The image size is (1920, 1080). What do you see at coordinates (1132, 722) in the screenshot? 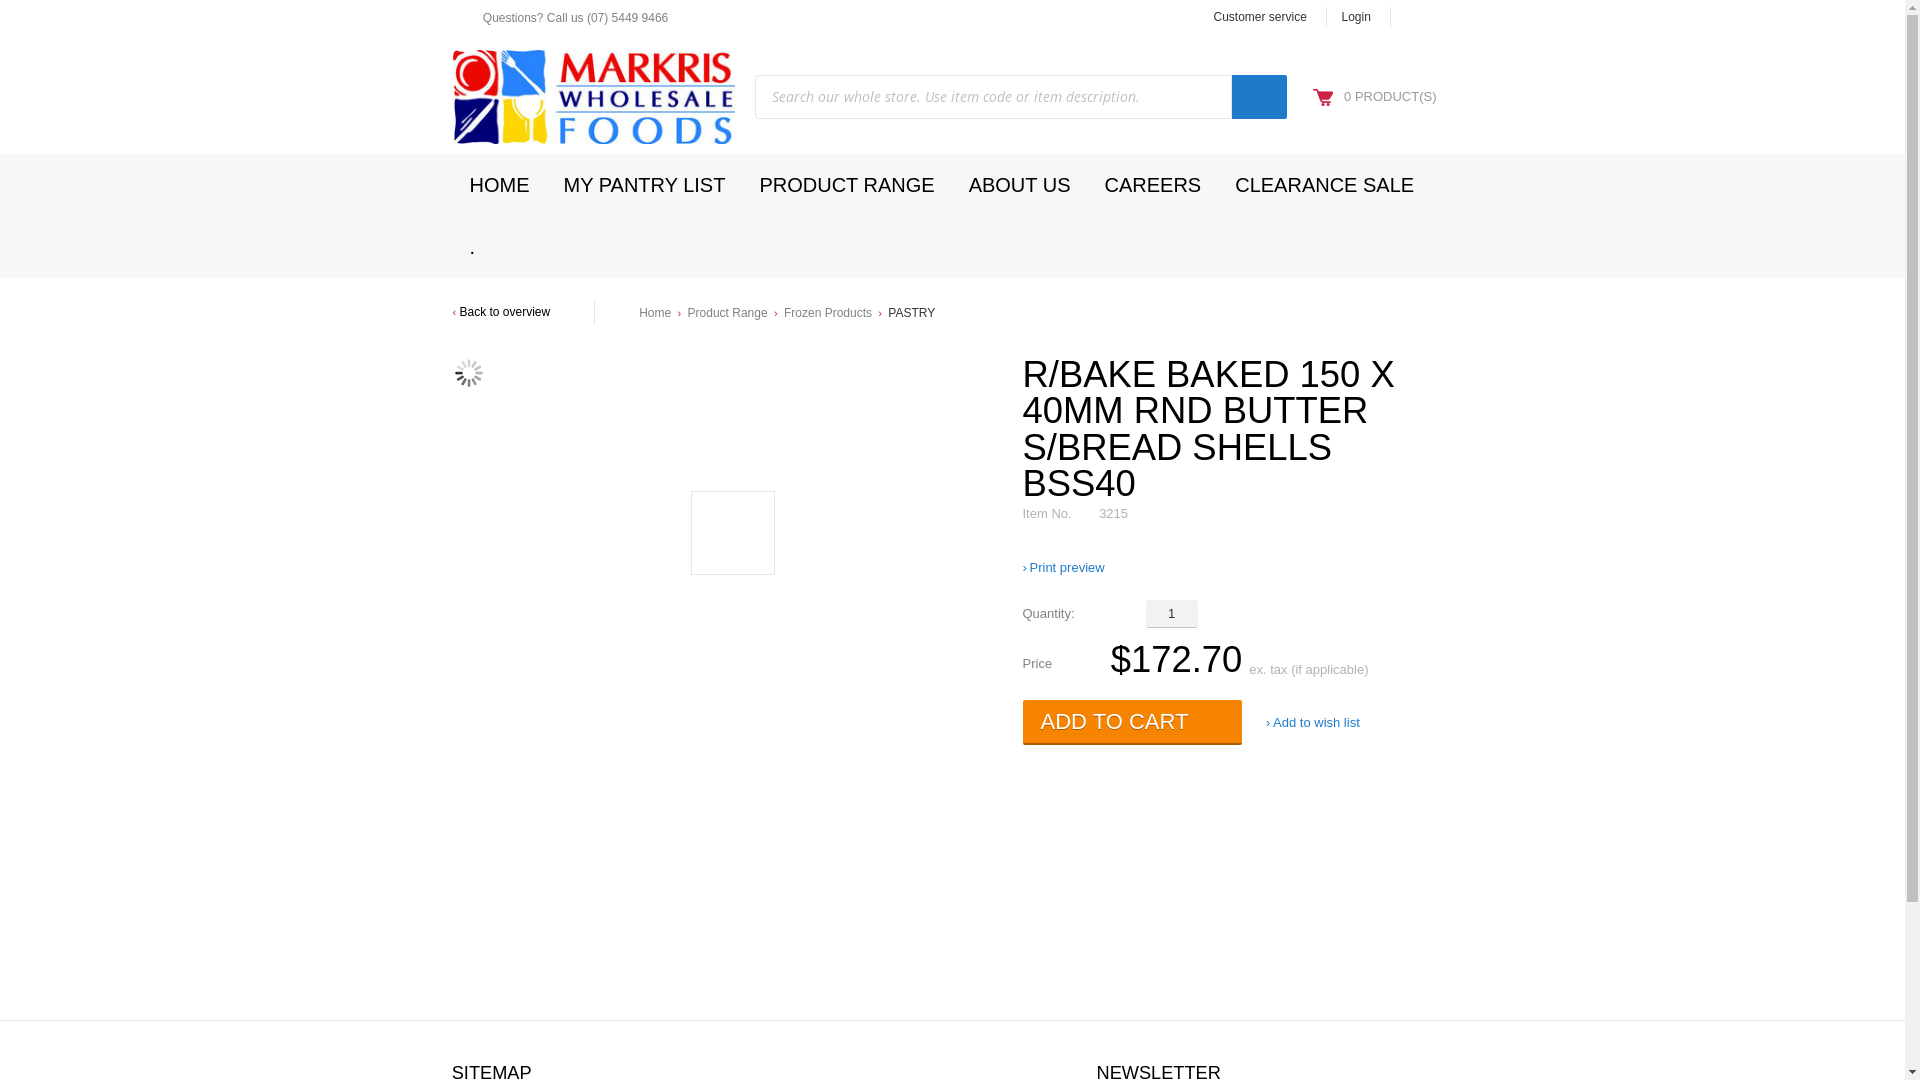
I see `ADD TO CART` at bounding box center [1132, 722].